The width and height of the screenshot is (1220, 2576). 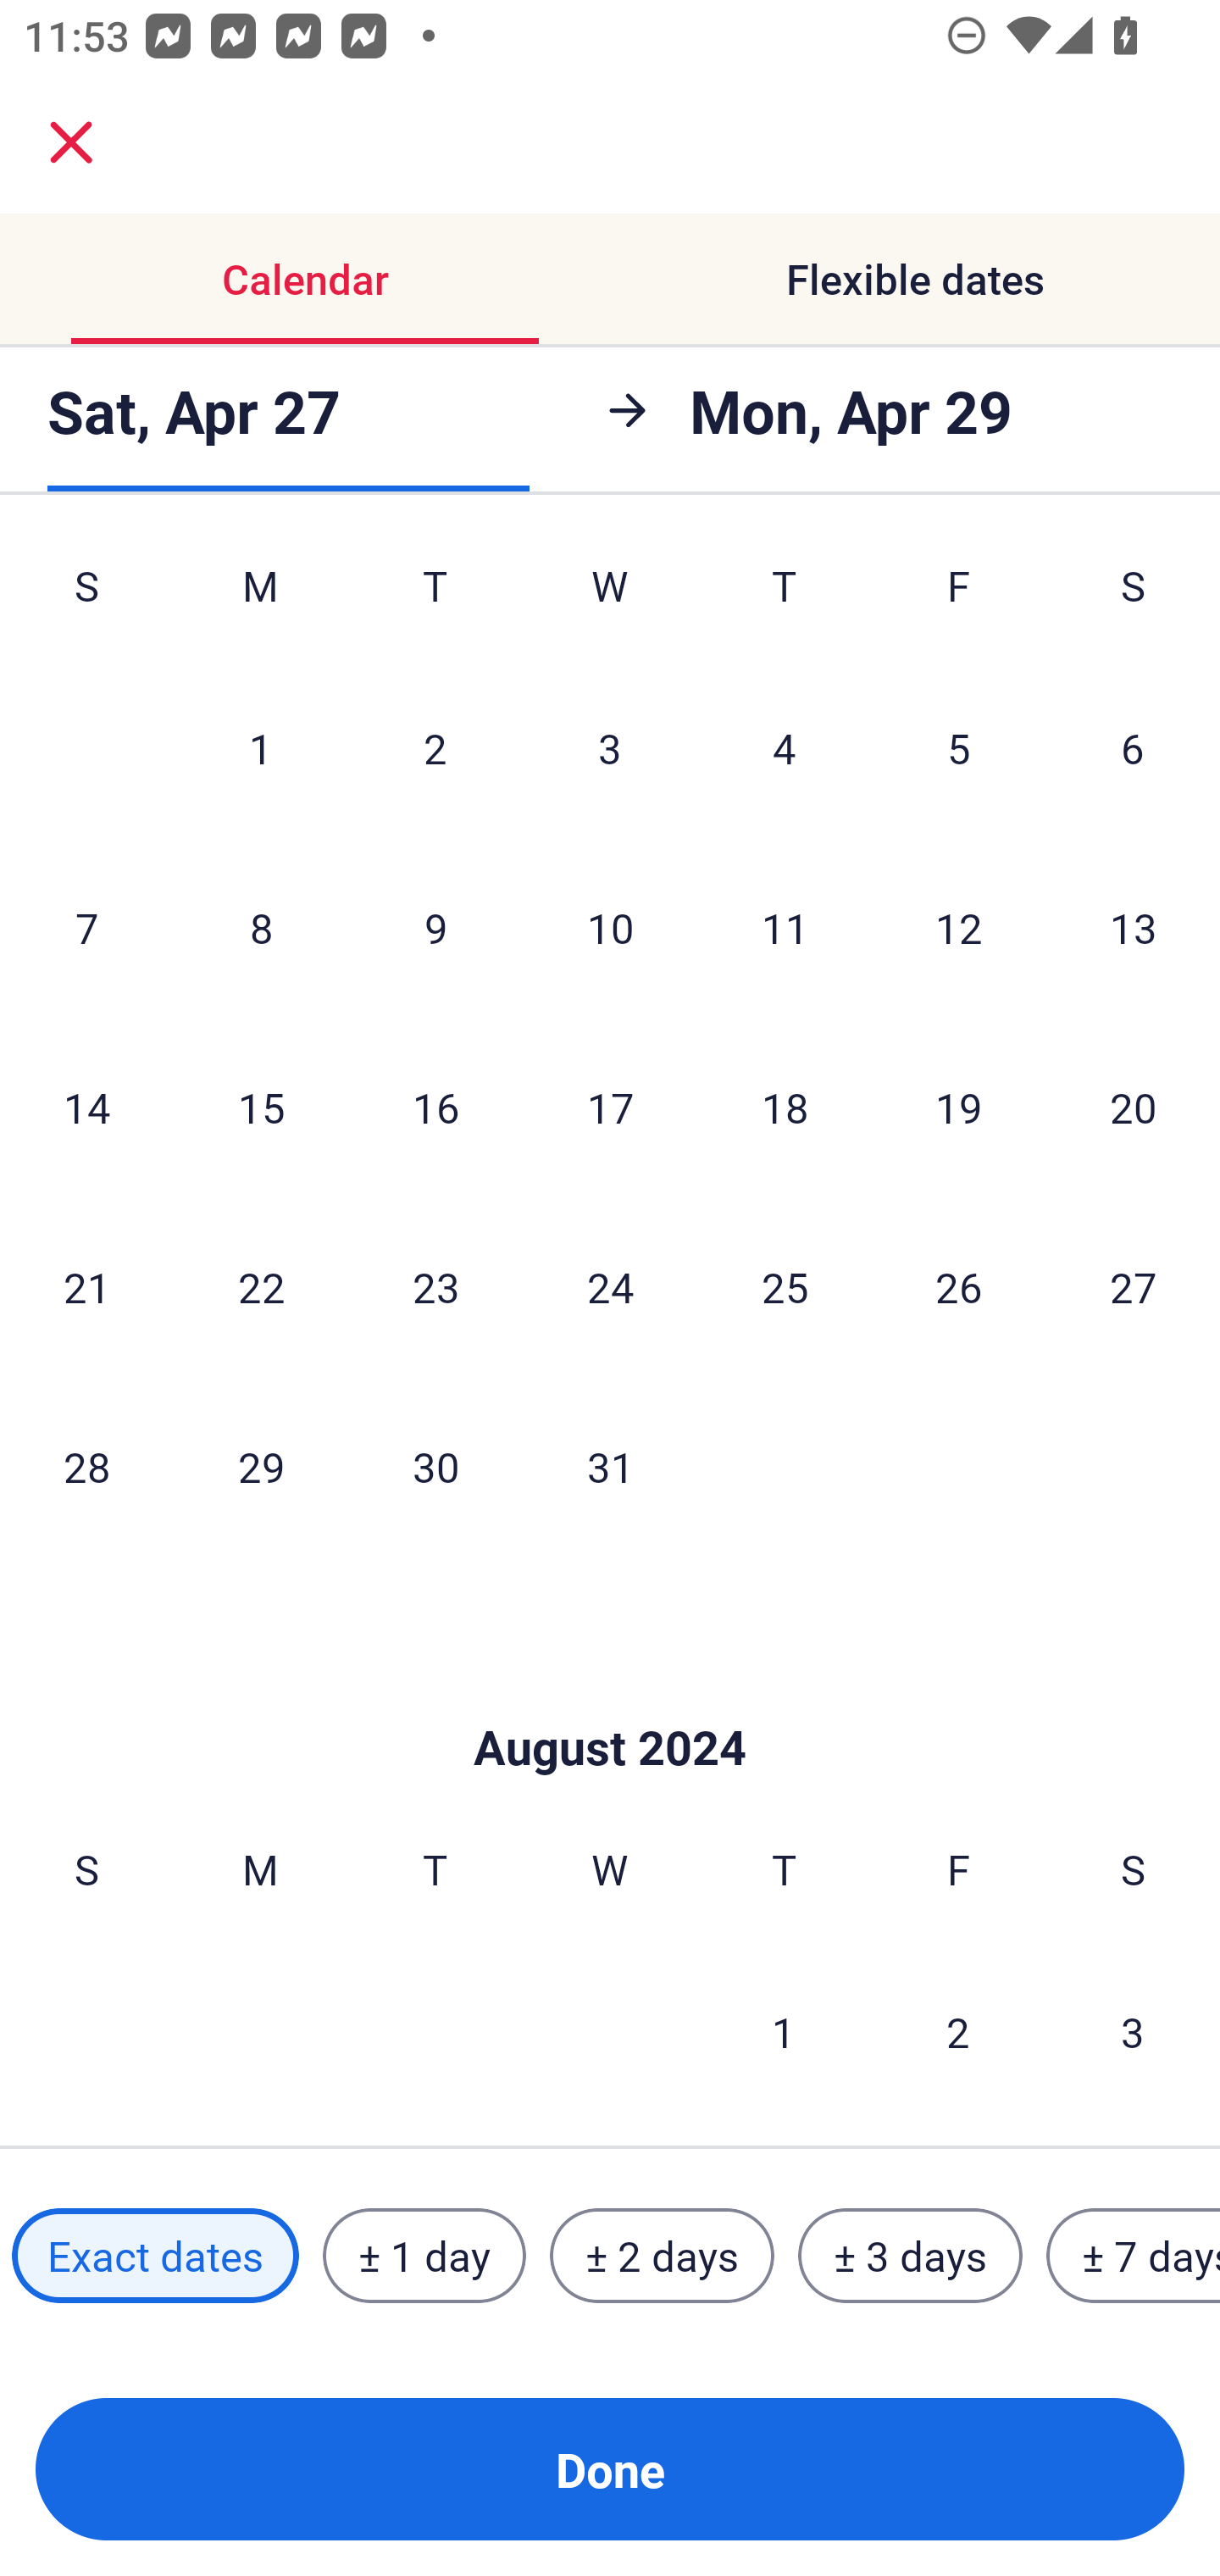 What do you see at coordinates (959, 927) in the screenshot?
I see `12 Friday, July 12, 2024` at bounding box center [959, 927].